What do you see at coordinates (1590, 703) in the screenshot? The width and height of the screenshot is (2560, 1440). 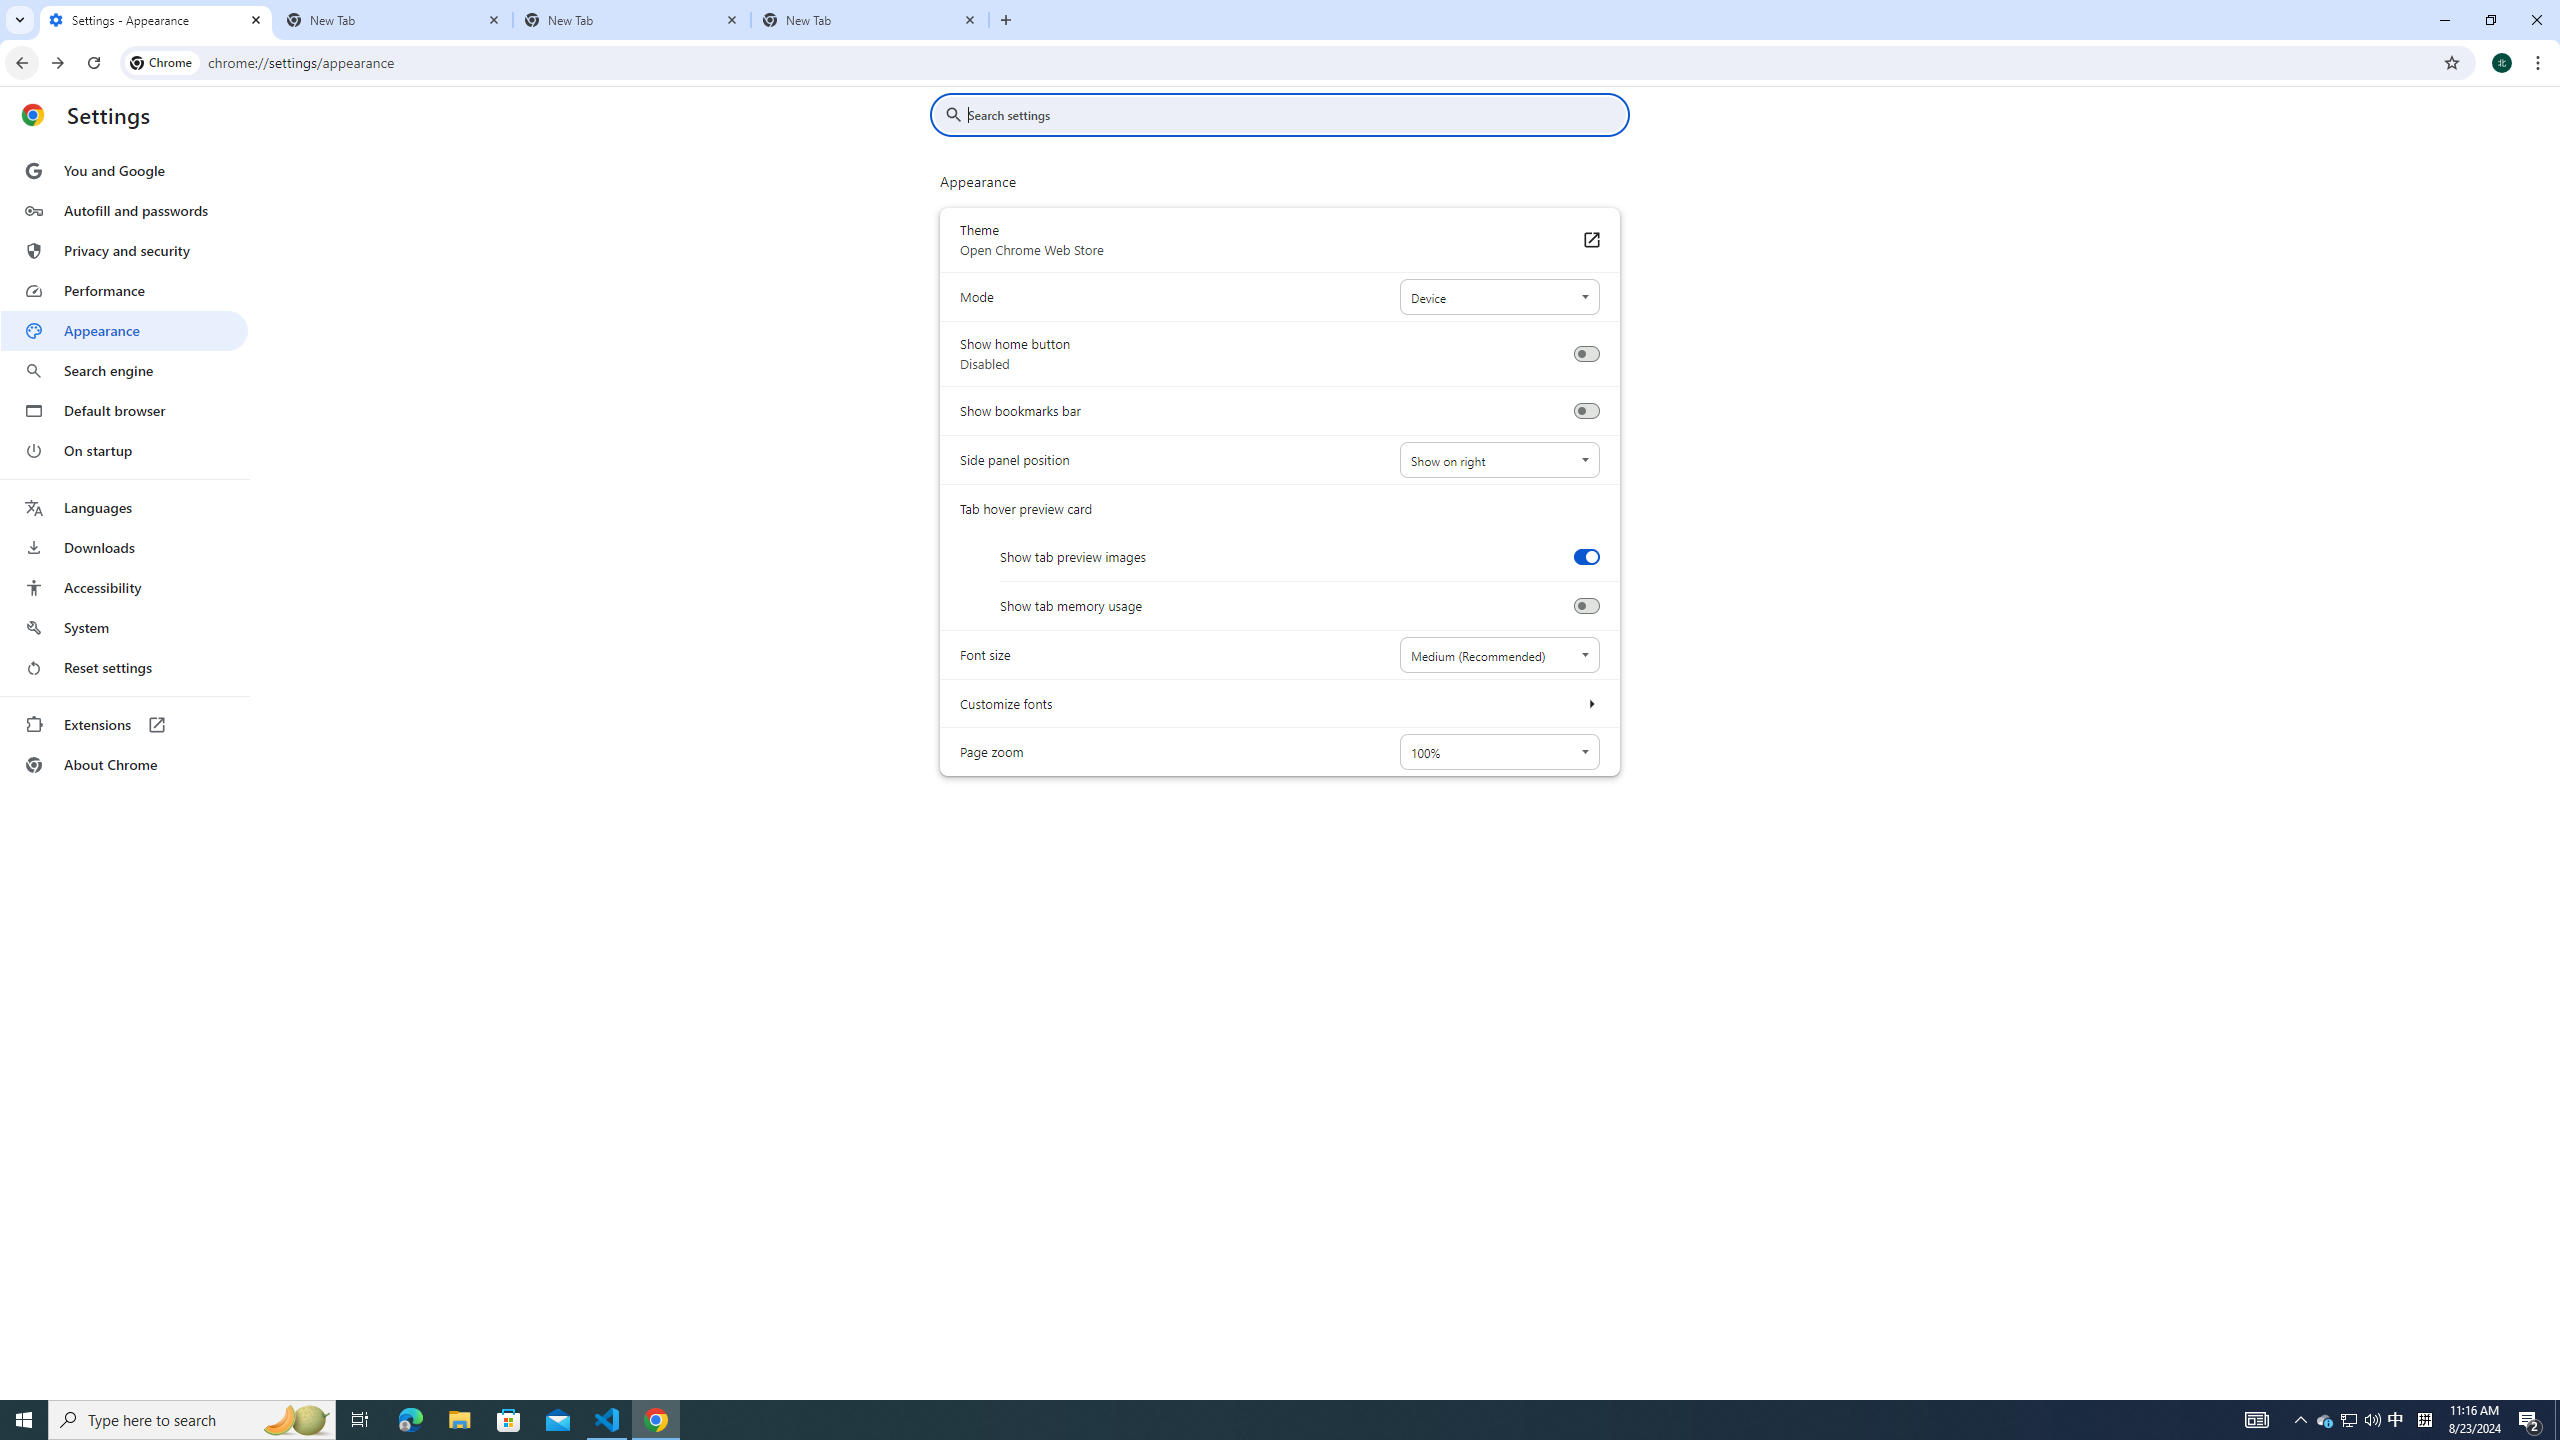 I see `Customize fonts` at bounding box center [1590, 703].